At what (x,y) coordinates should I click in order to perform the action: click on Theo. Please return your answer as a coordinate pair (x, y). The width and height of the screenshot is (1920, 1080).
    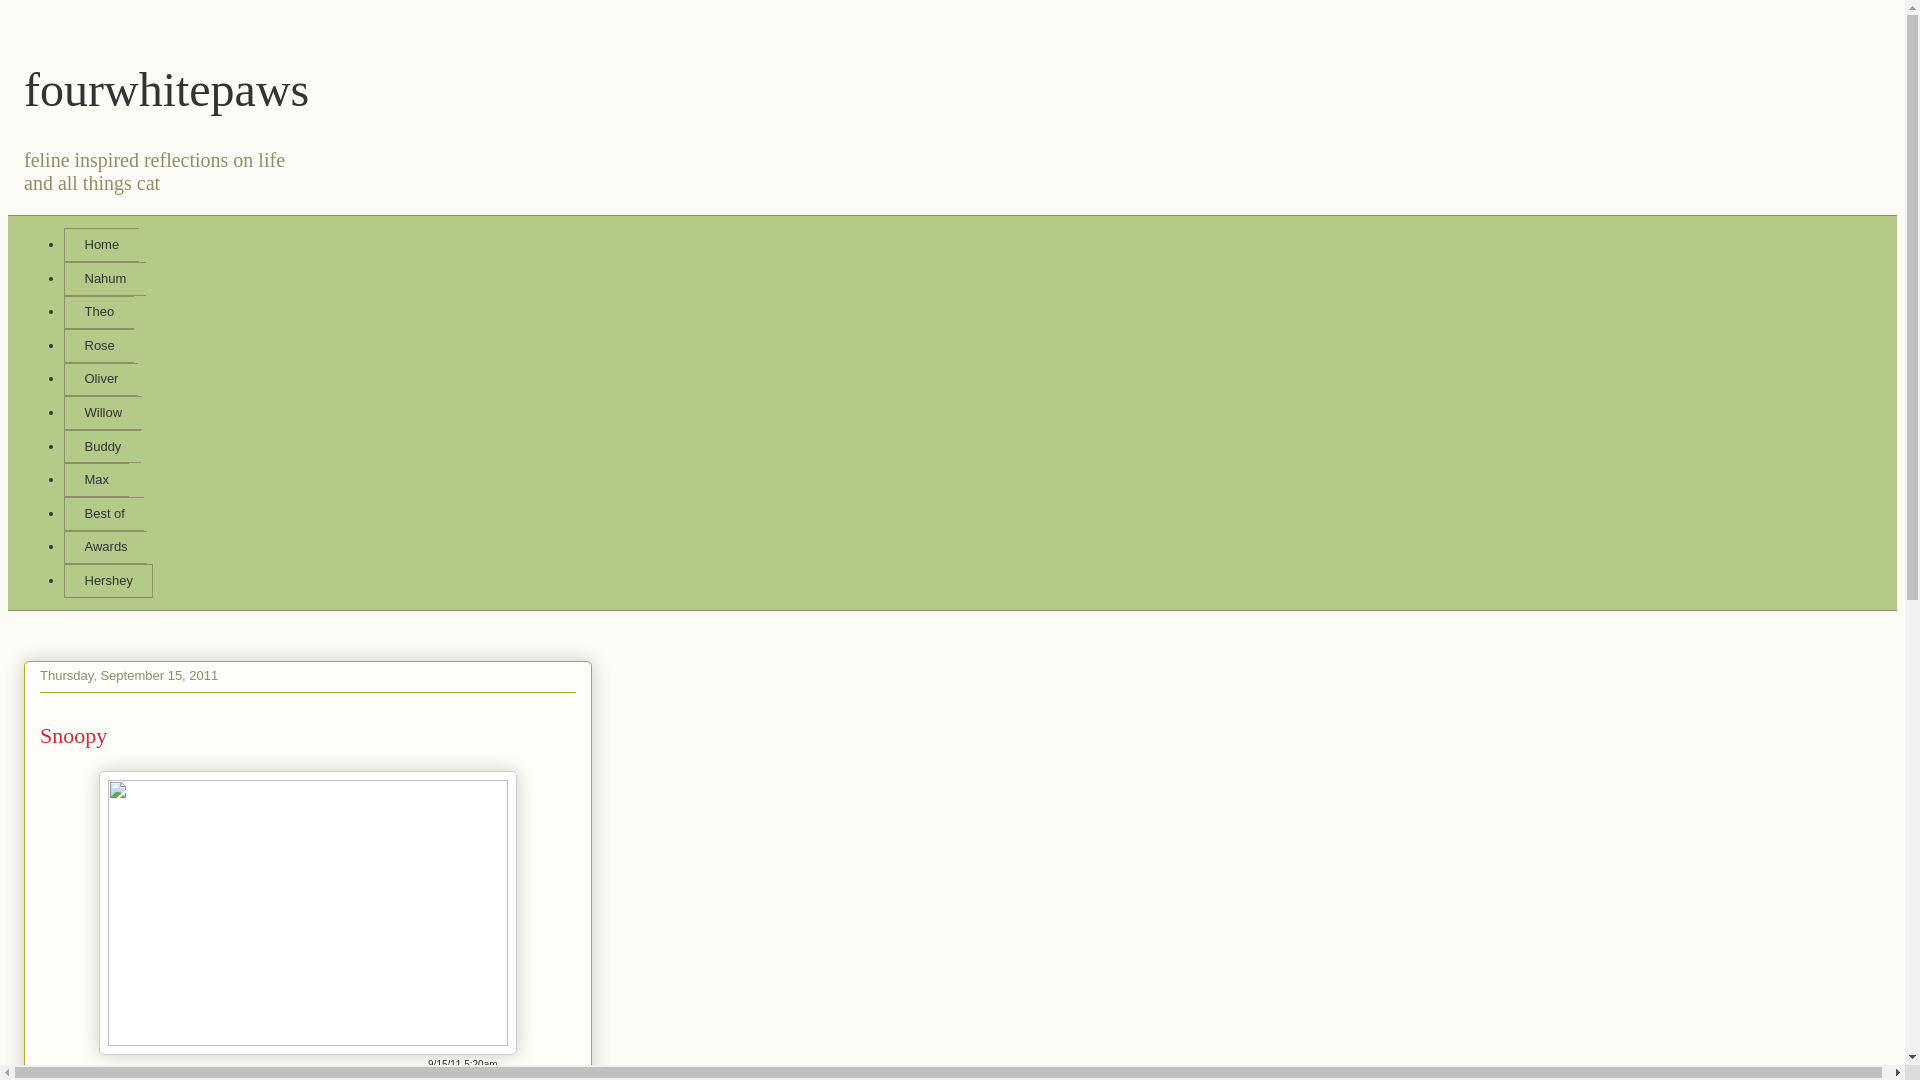
    Looking at the image, I should click on (98, 312).